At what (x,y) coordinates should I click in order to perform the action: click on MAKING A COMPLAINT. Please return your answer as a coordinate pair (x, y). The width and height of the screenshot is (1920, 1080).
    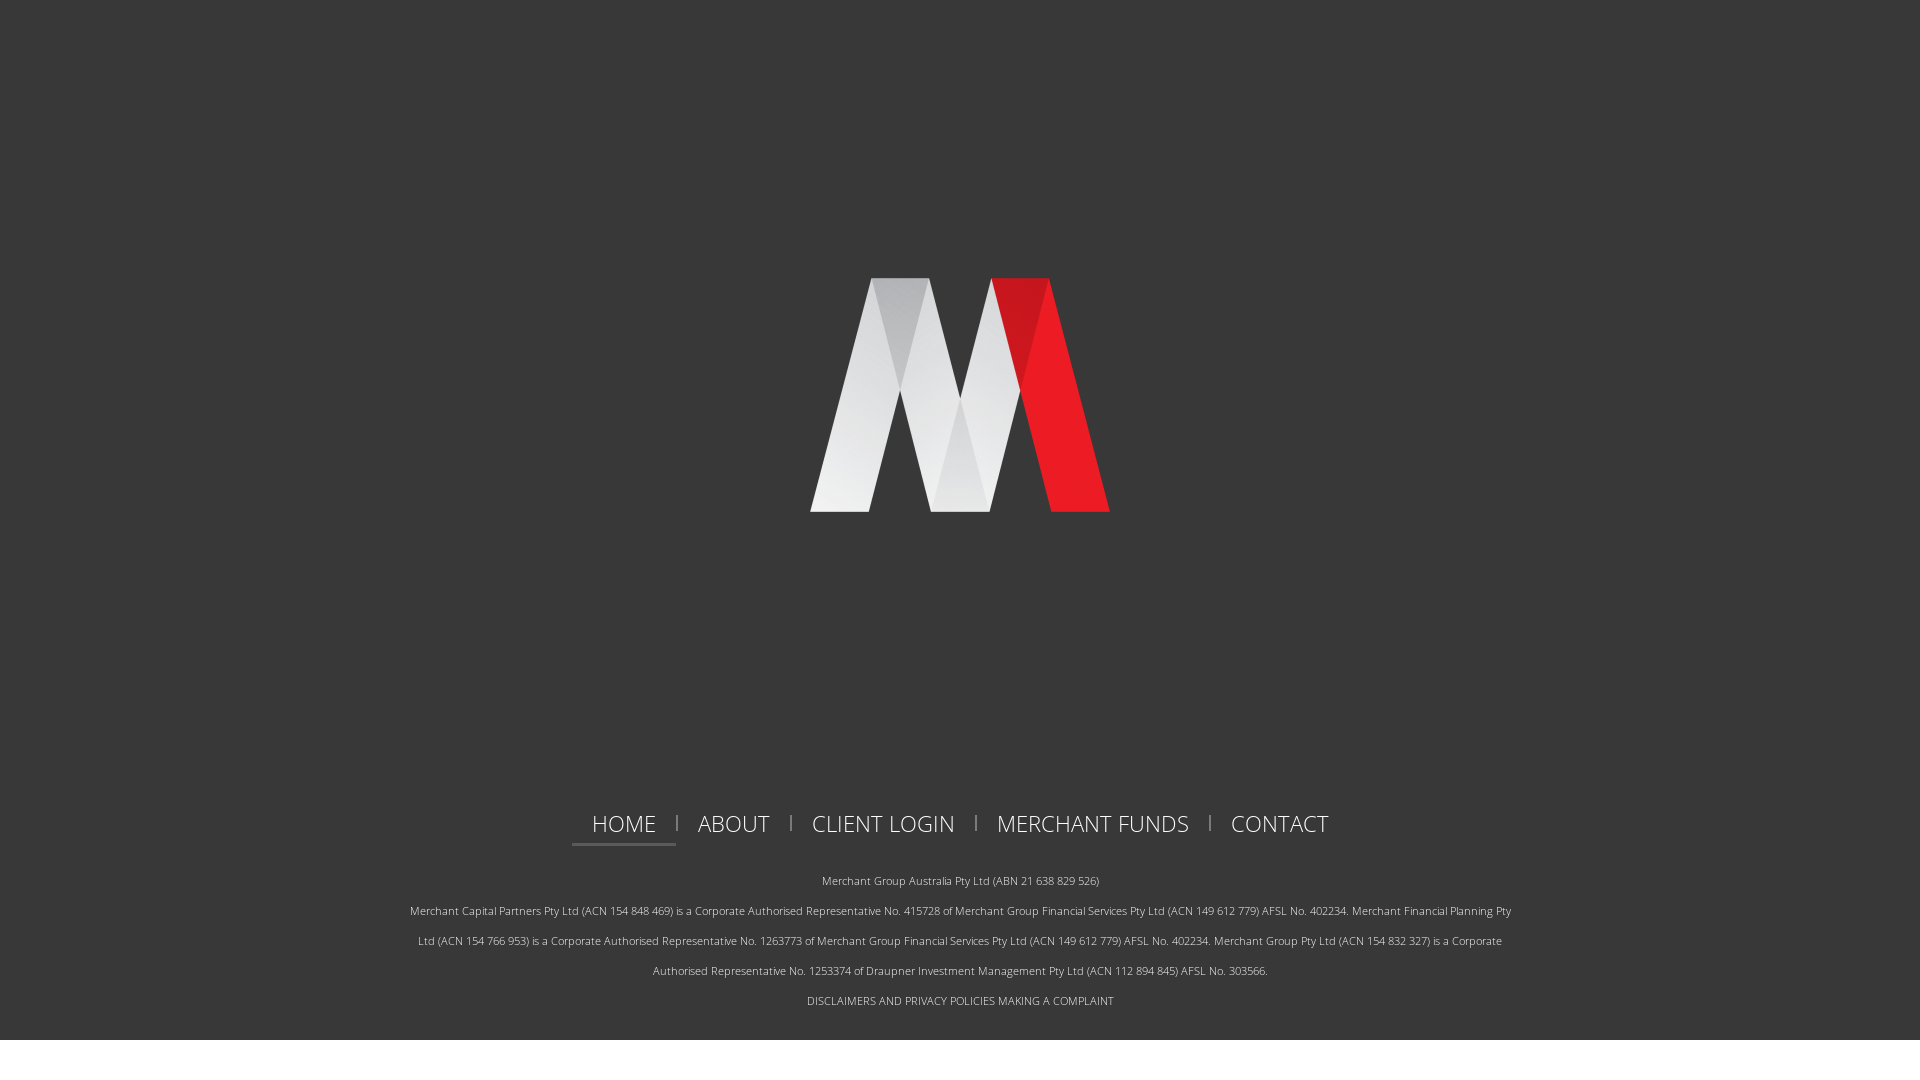
    Looking at the image, I should click on (1056, 1000).